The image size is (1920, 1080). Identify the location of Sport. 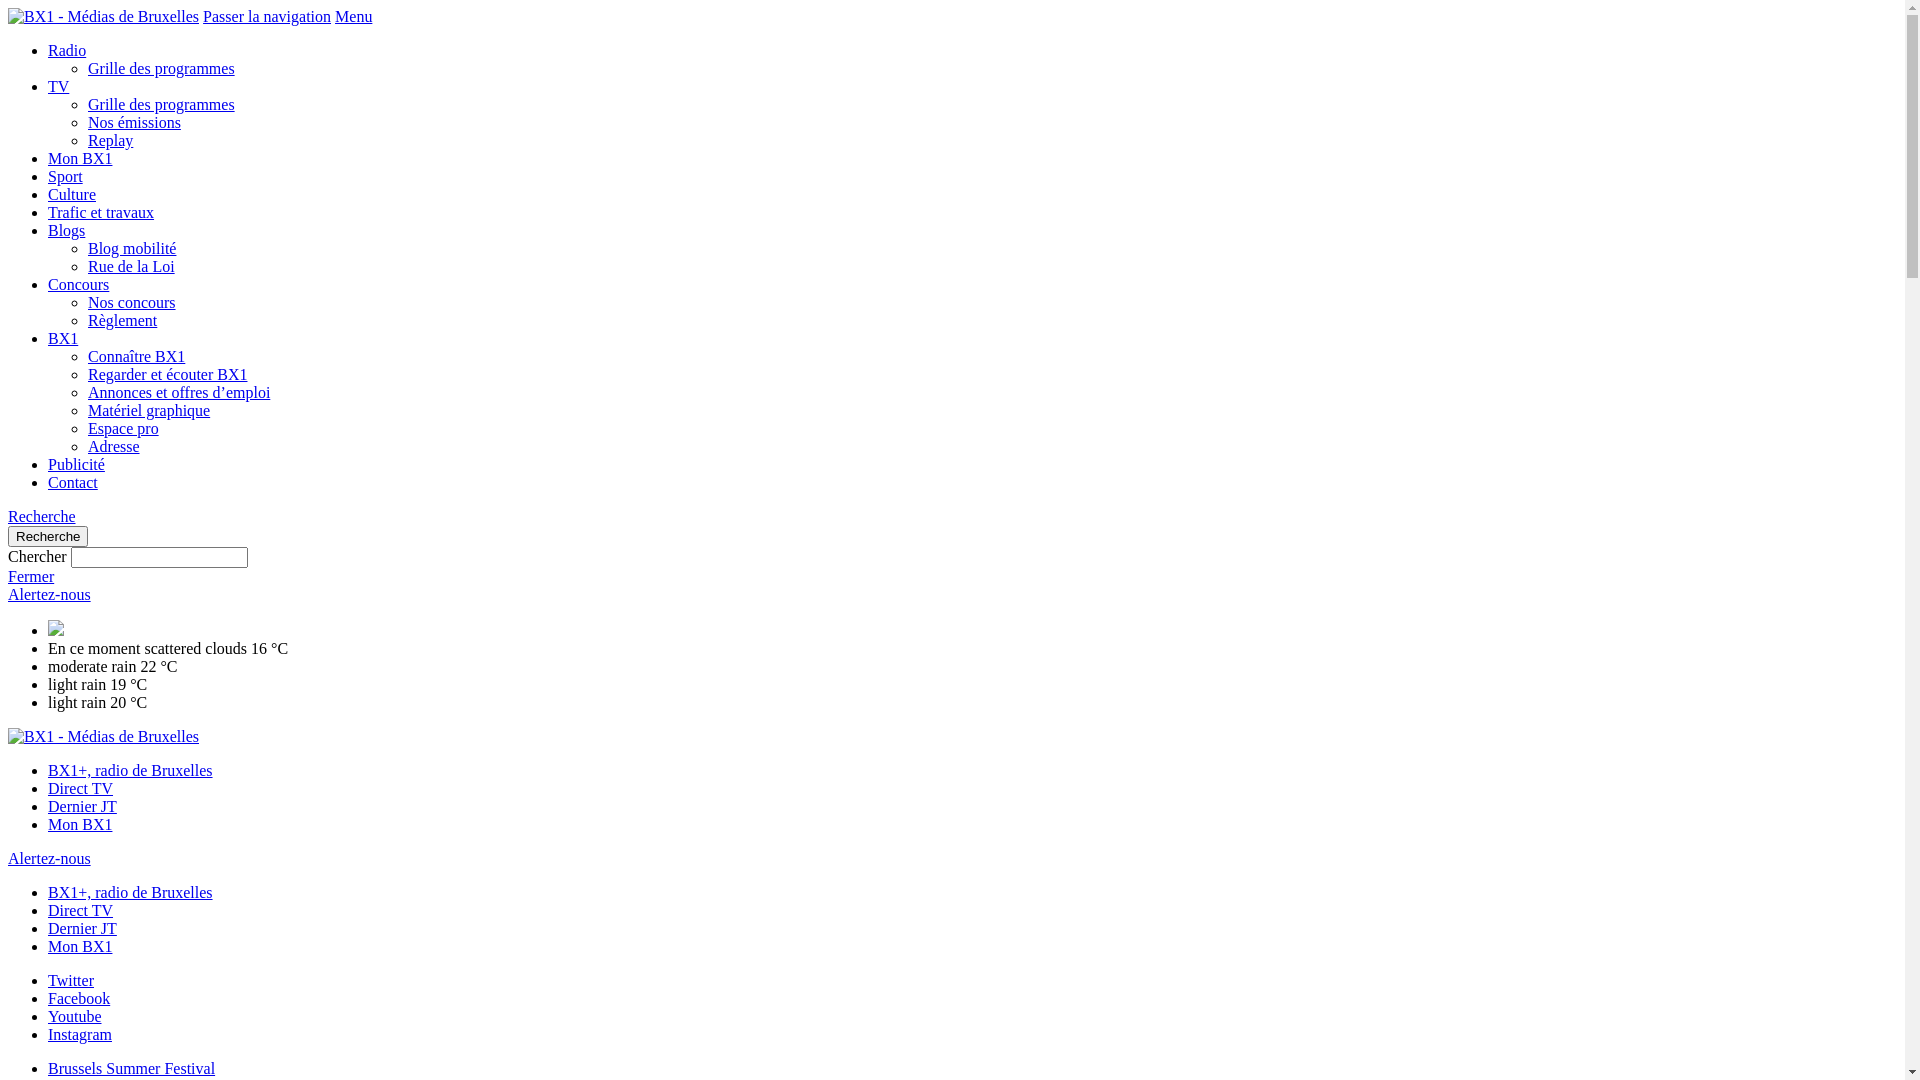
(66, 176).